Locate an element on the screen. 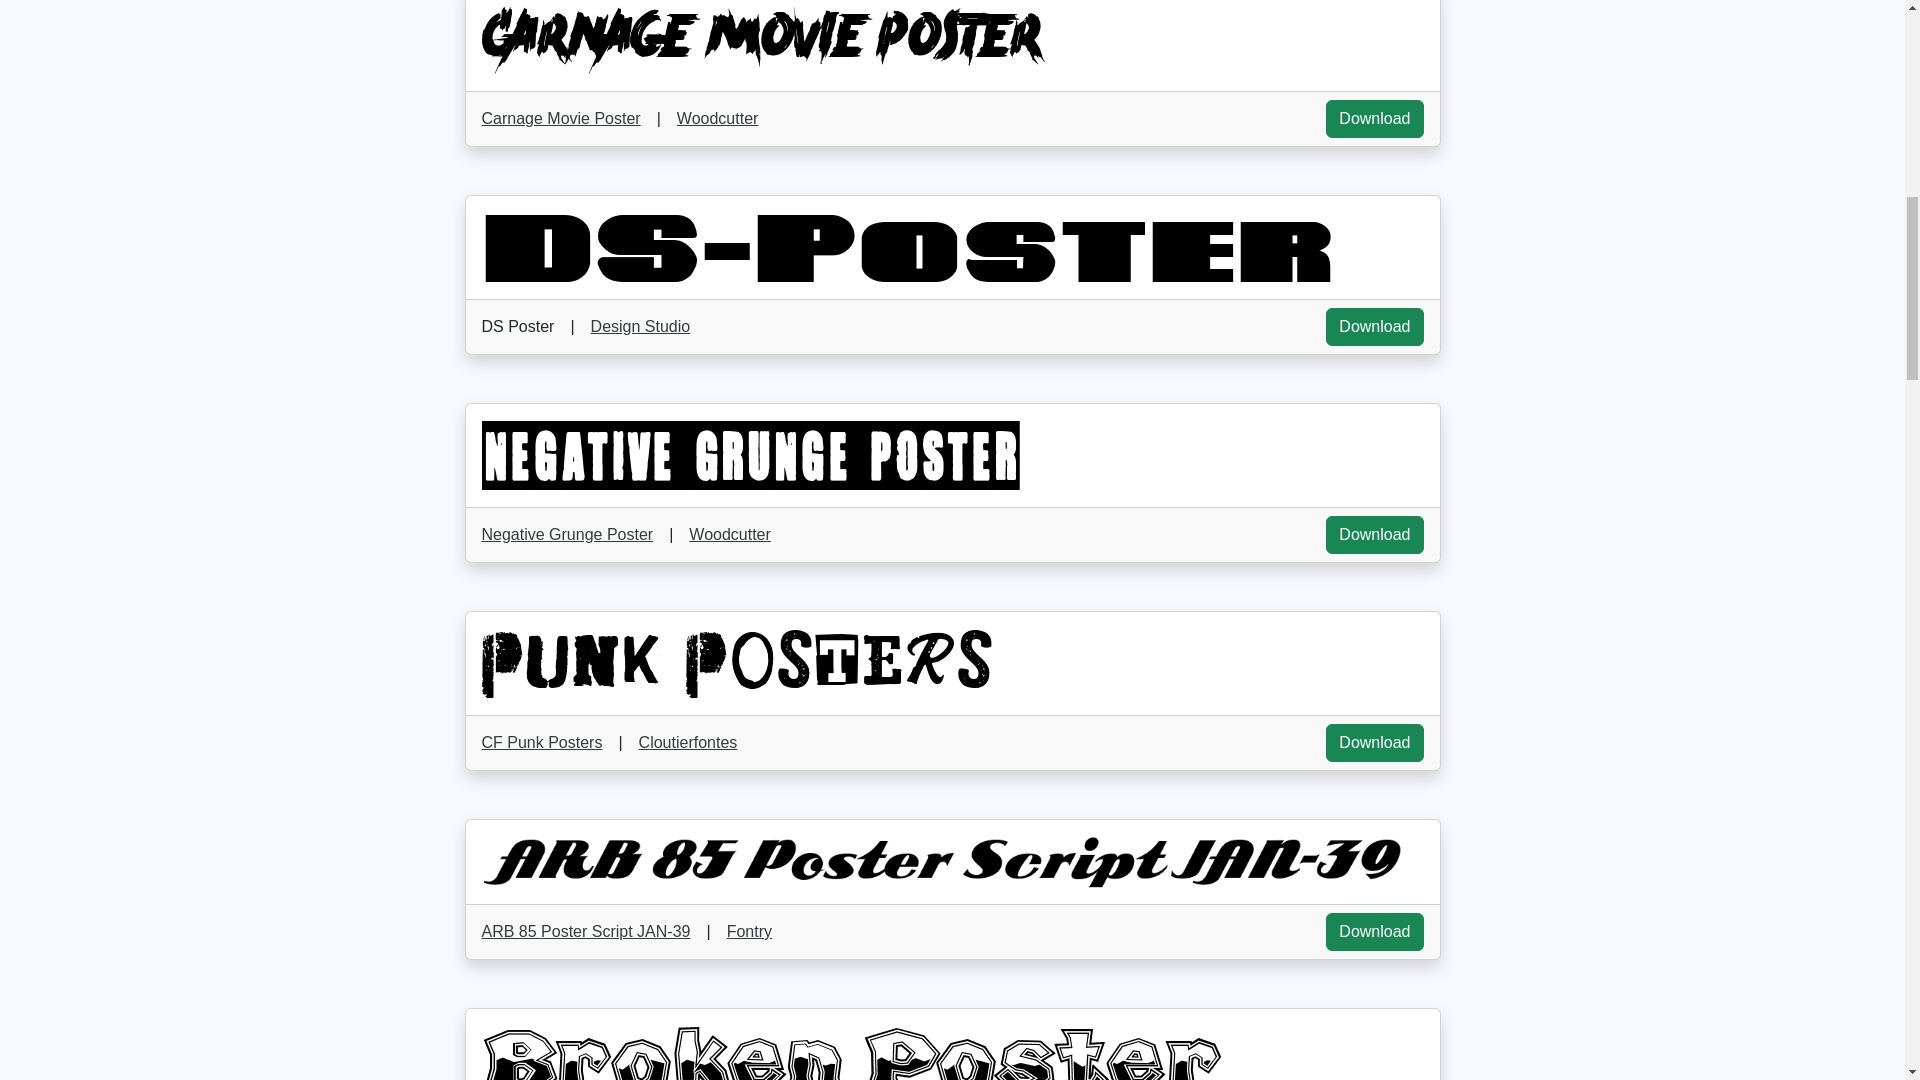 Image resolution: width=1920 pixels, height=1080 pixels. Cloutierfontes is located at coordinates (688, 742).